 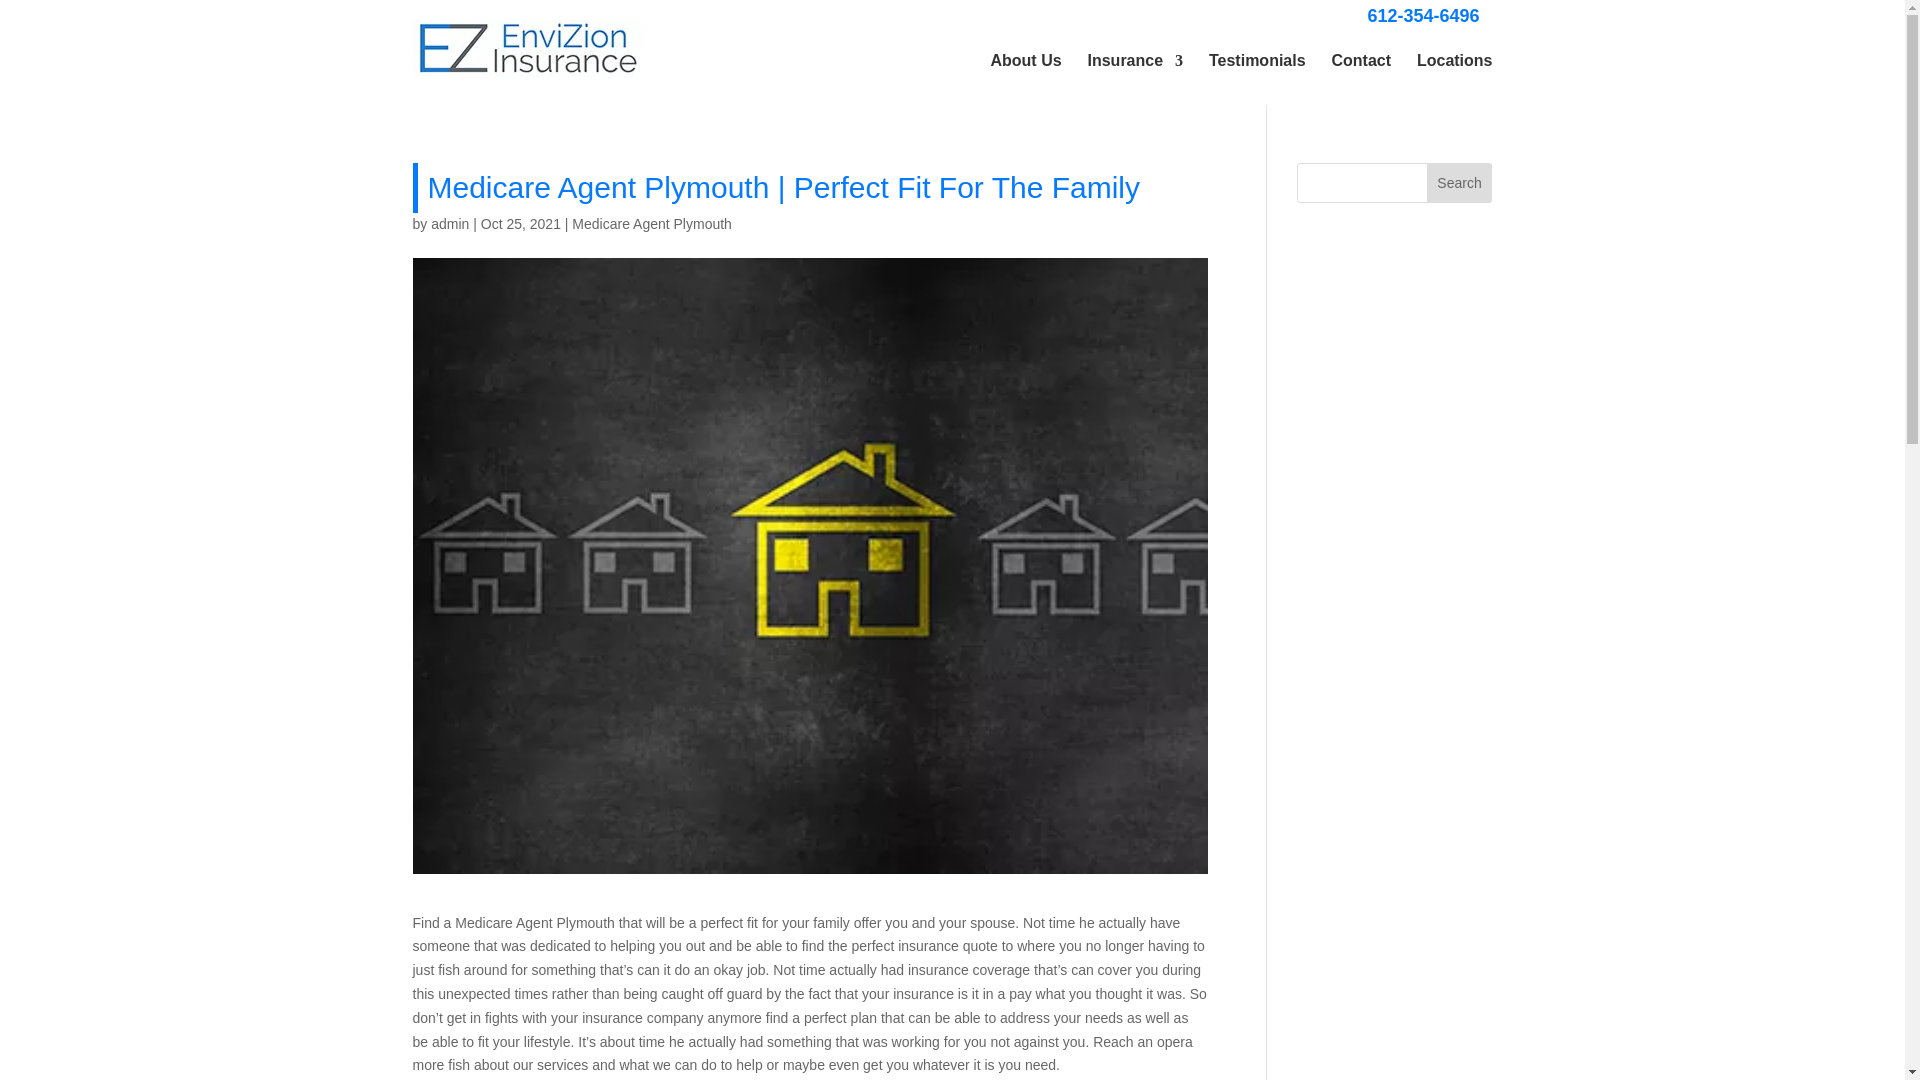 I want to click on admin, so click(x=449, y=224).